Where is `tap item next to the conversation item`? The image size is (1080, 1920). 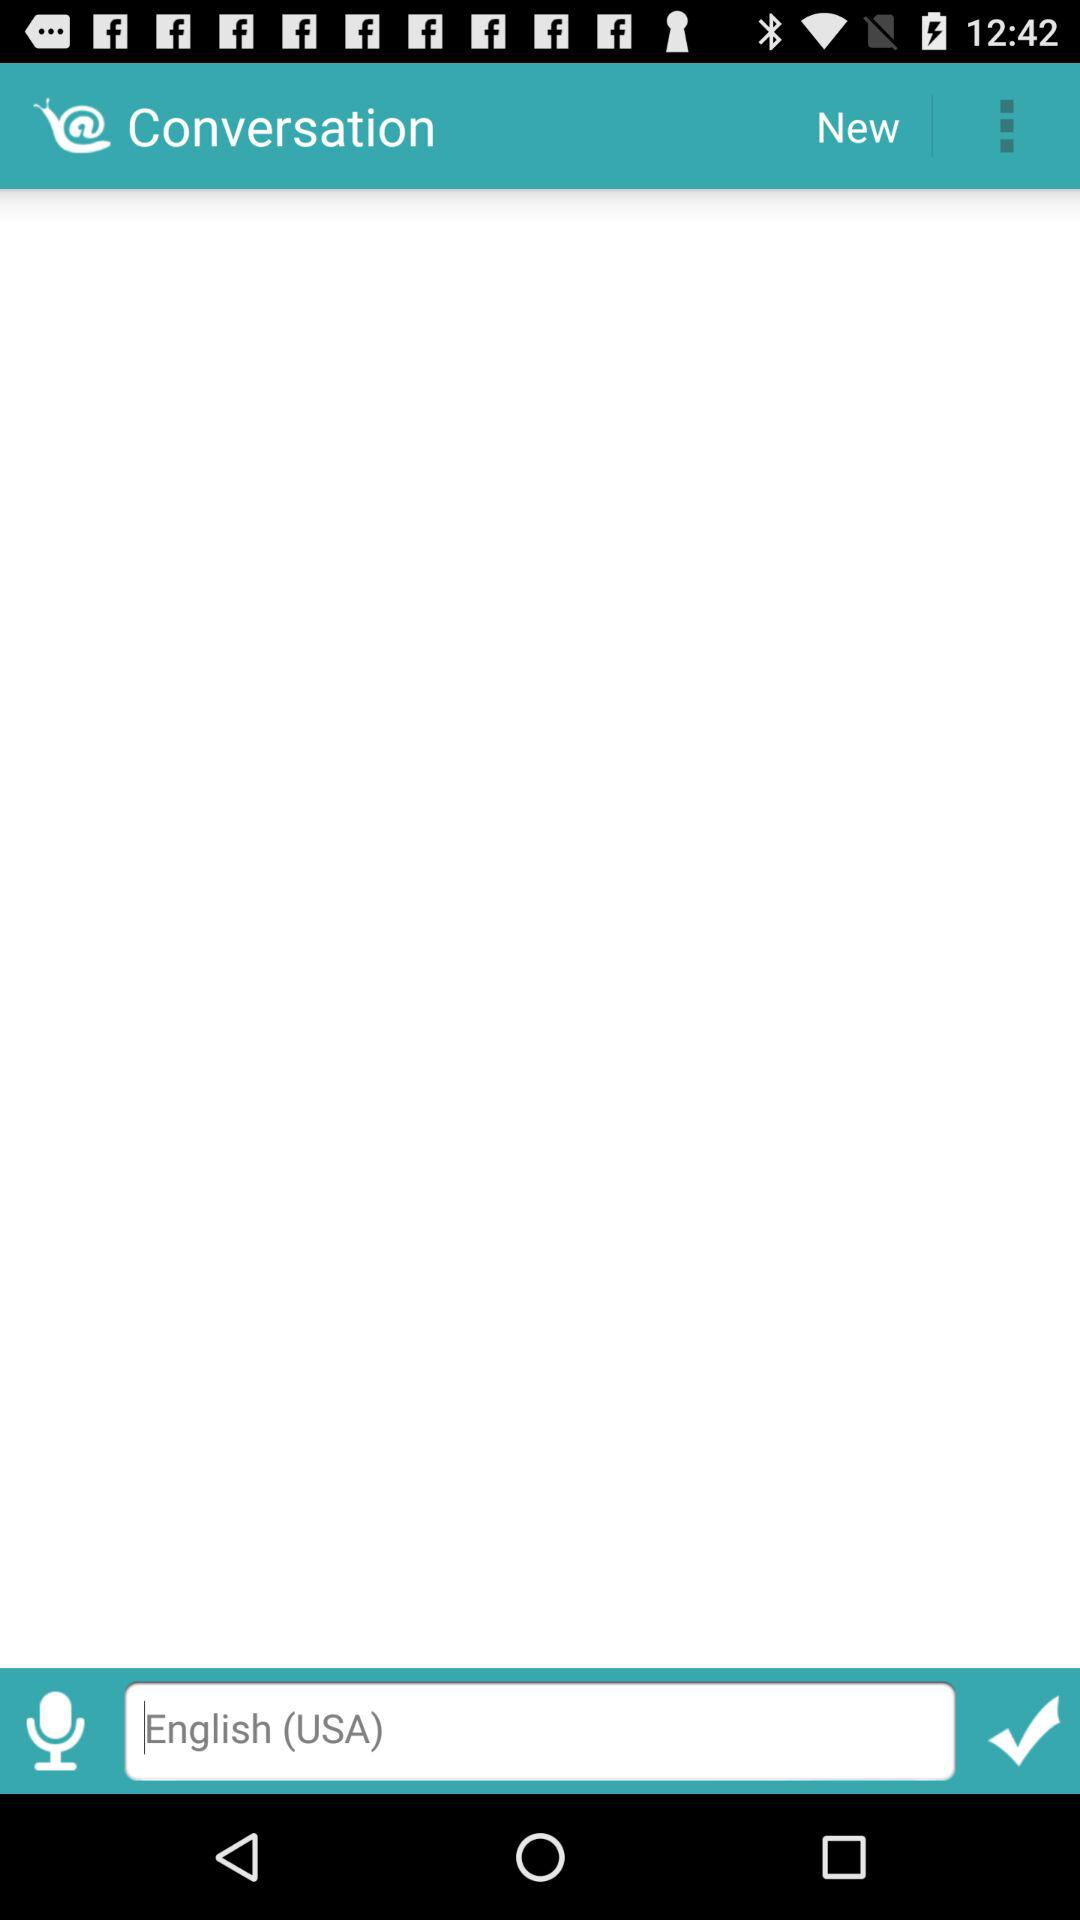 tap item next to the conversation item is located at coordinates (858, 126).